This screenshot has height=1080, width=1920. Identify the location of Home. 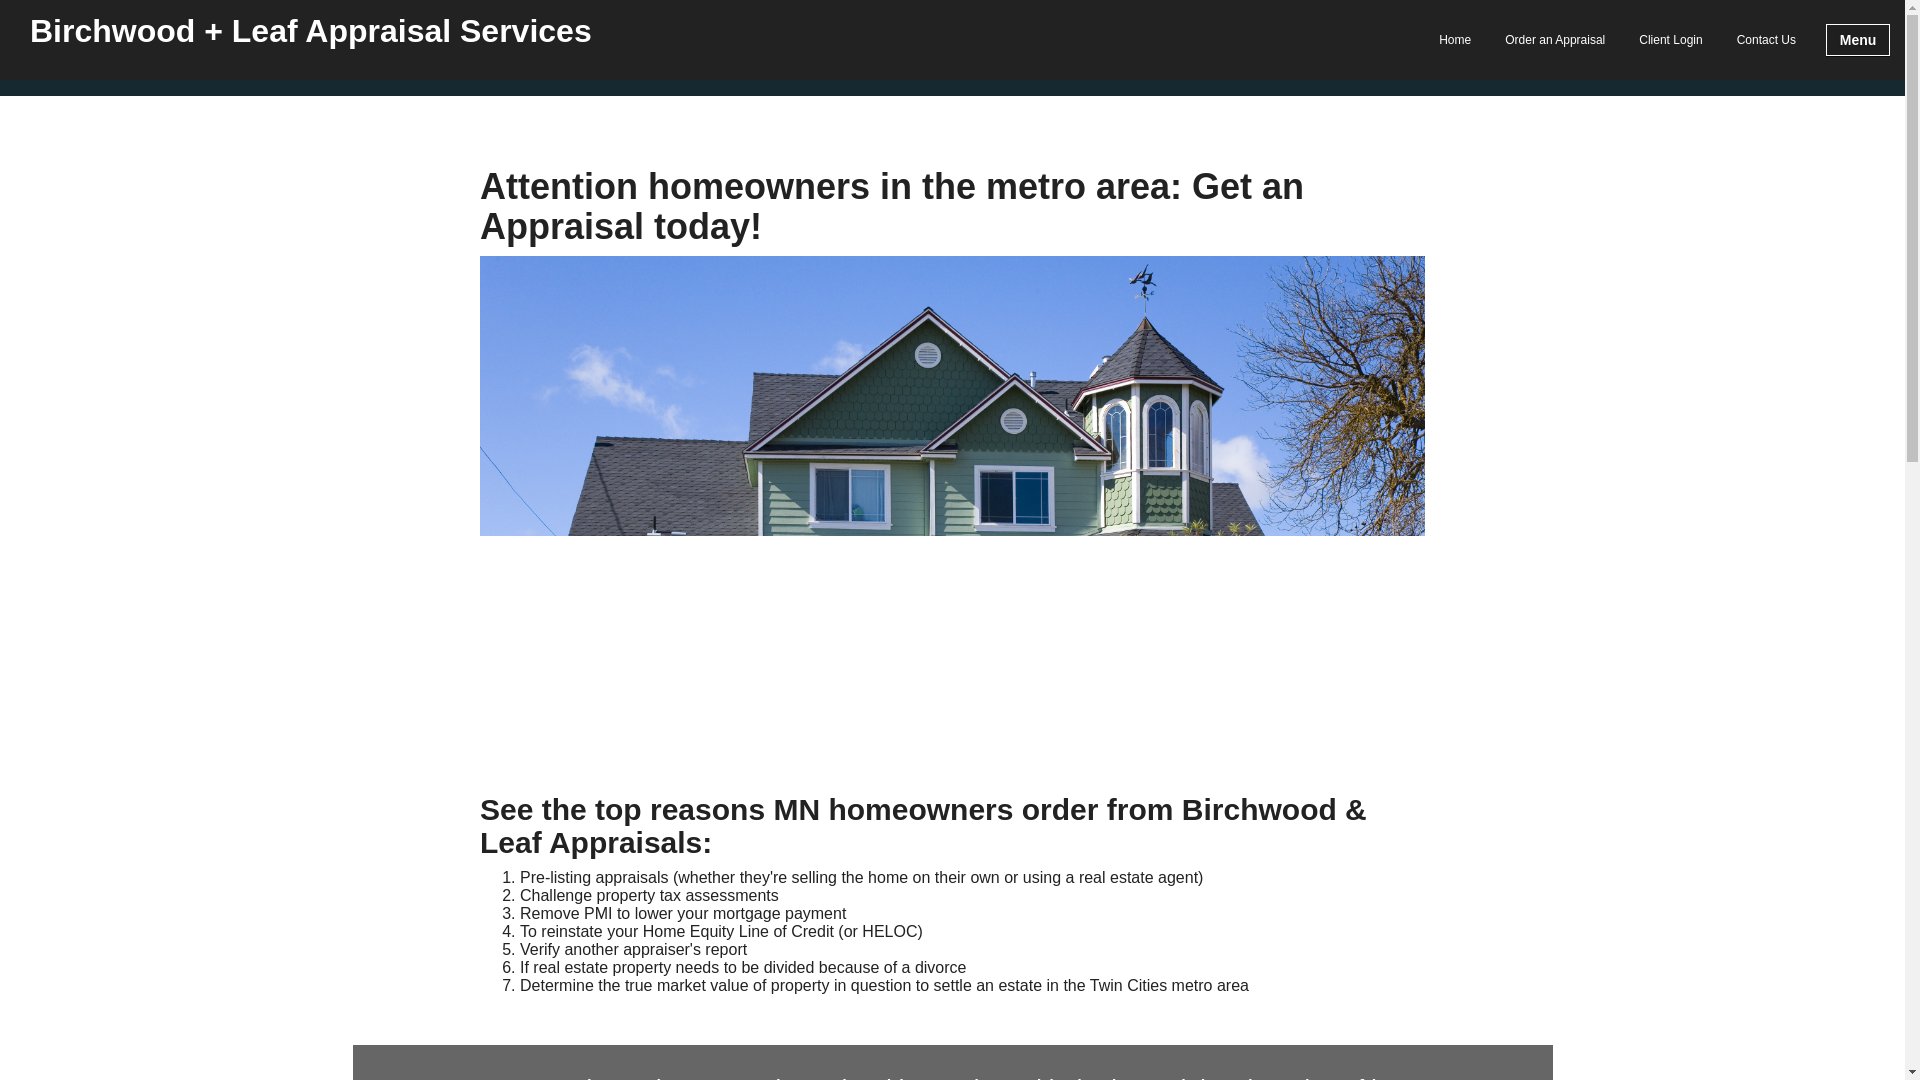
(1455, 39).